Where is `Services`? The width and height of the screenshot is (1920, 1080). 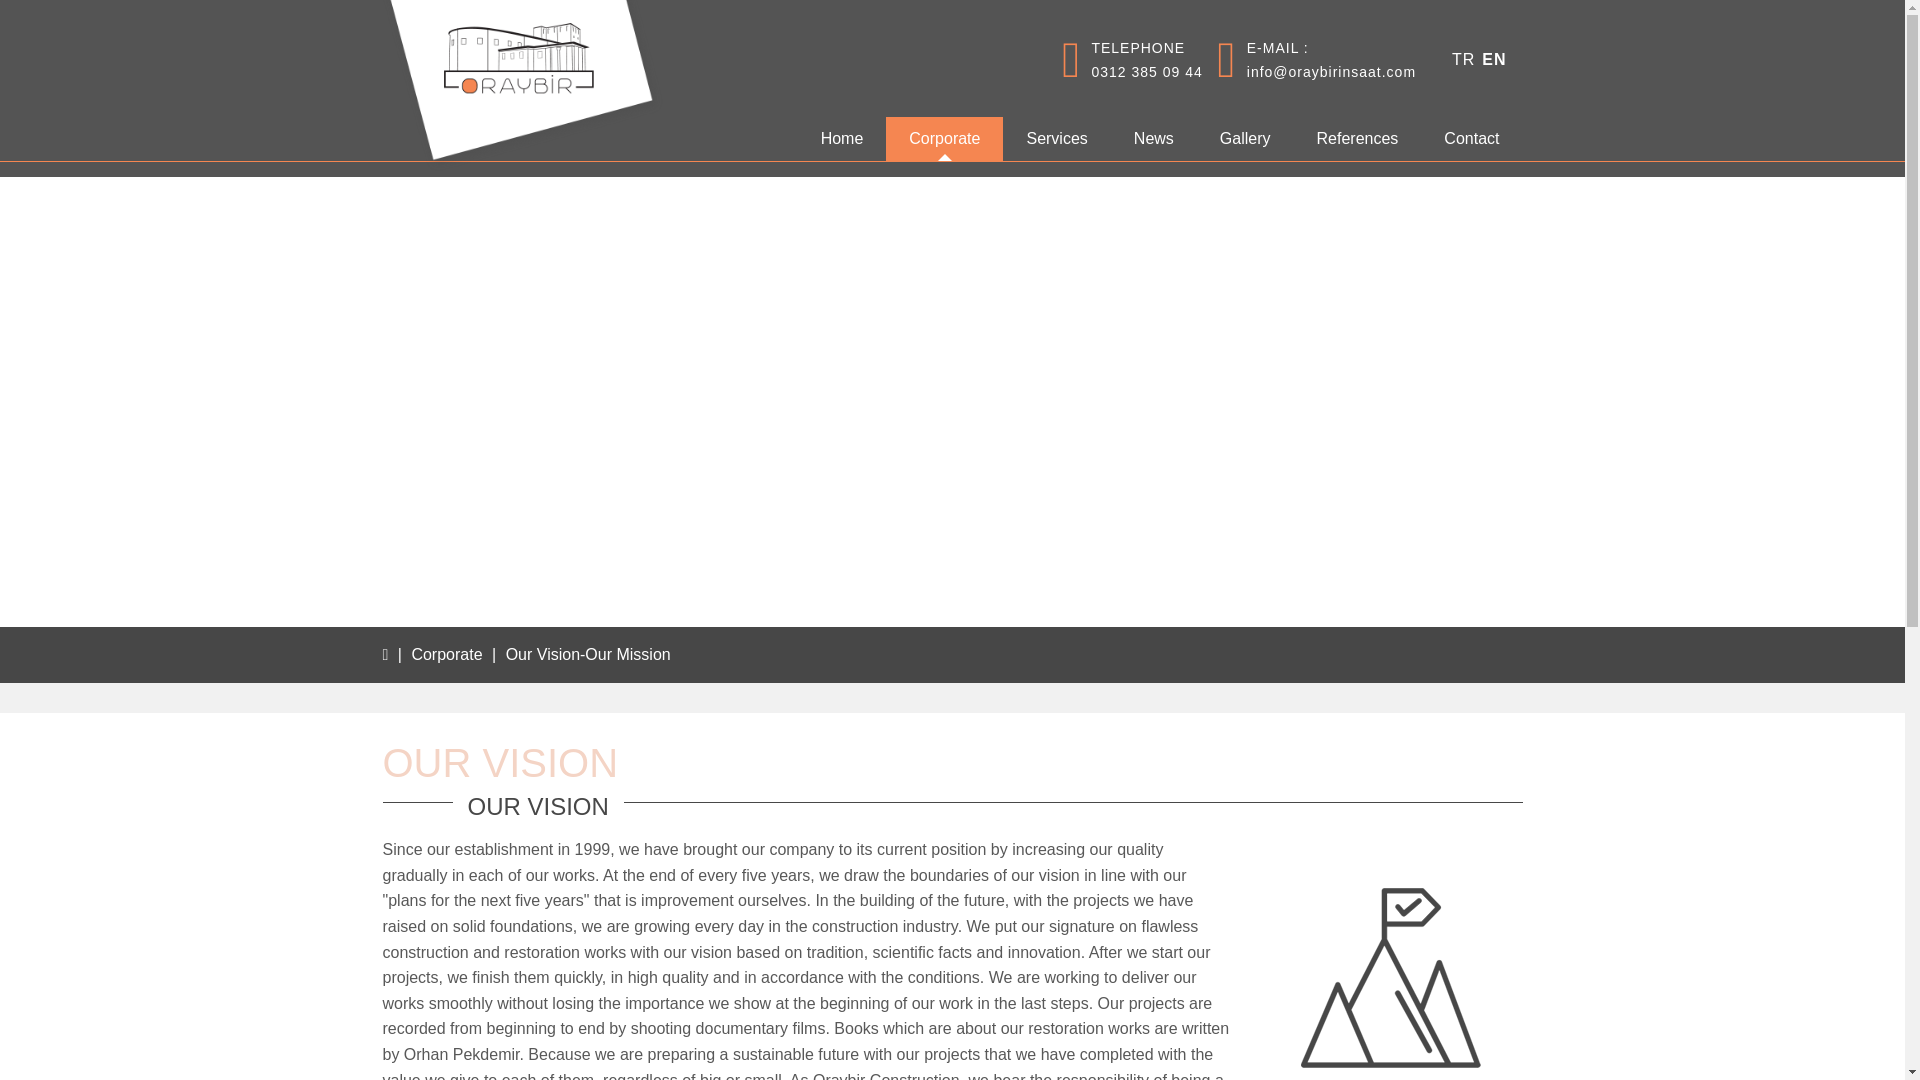
Services is located at coordinates (1494, 59).